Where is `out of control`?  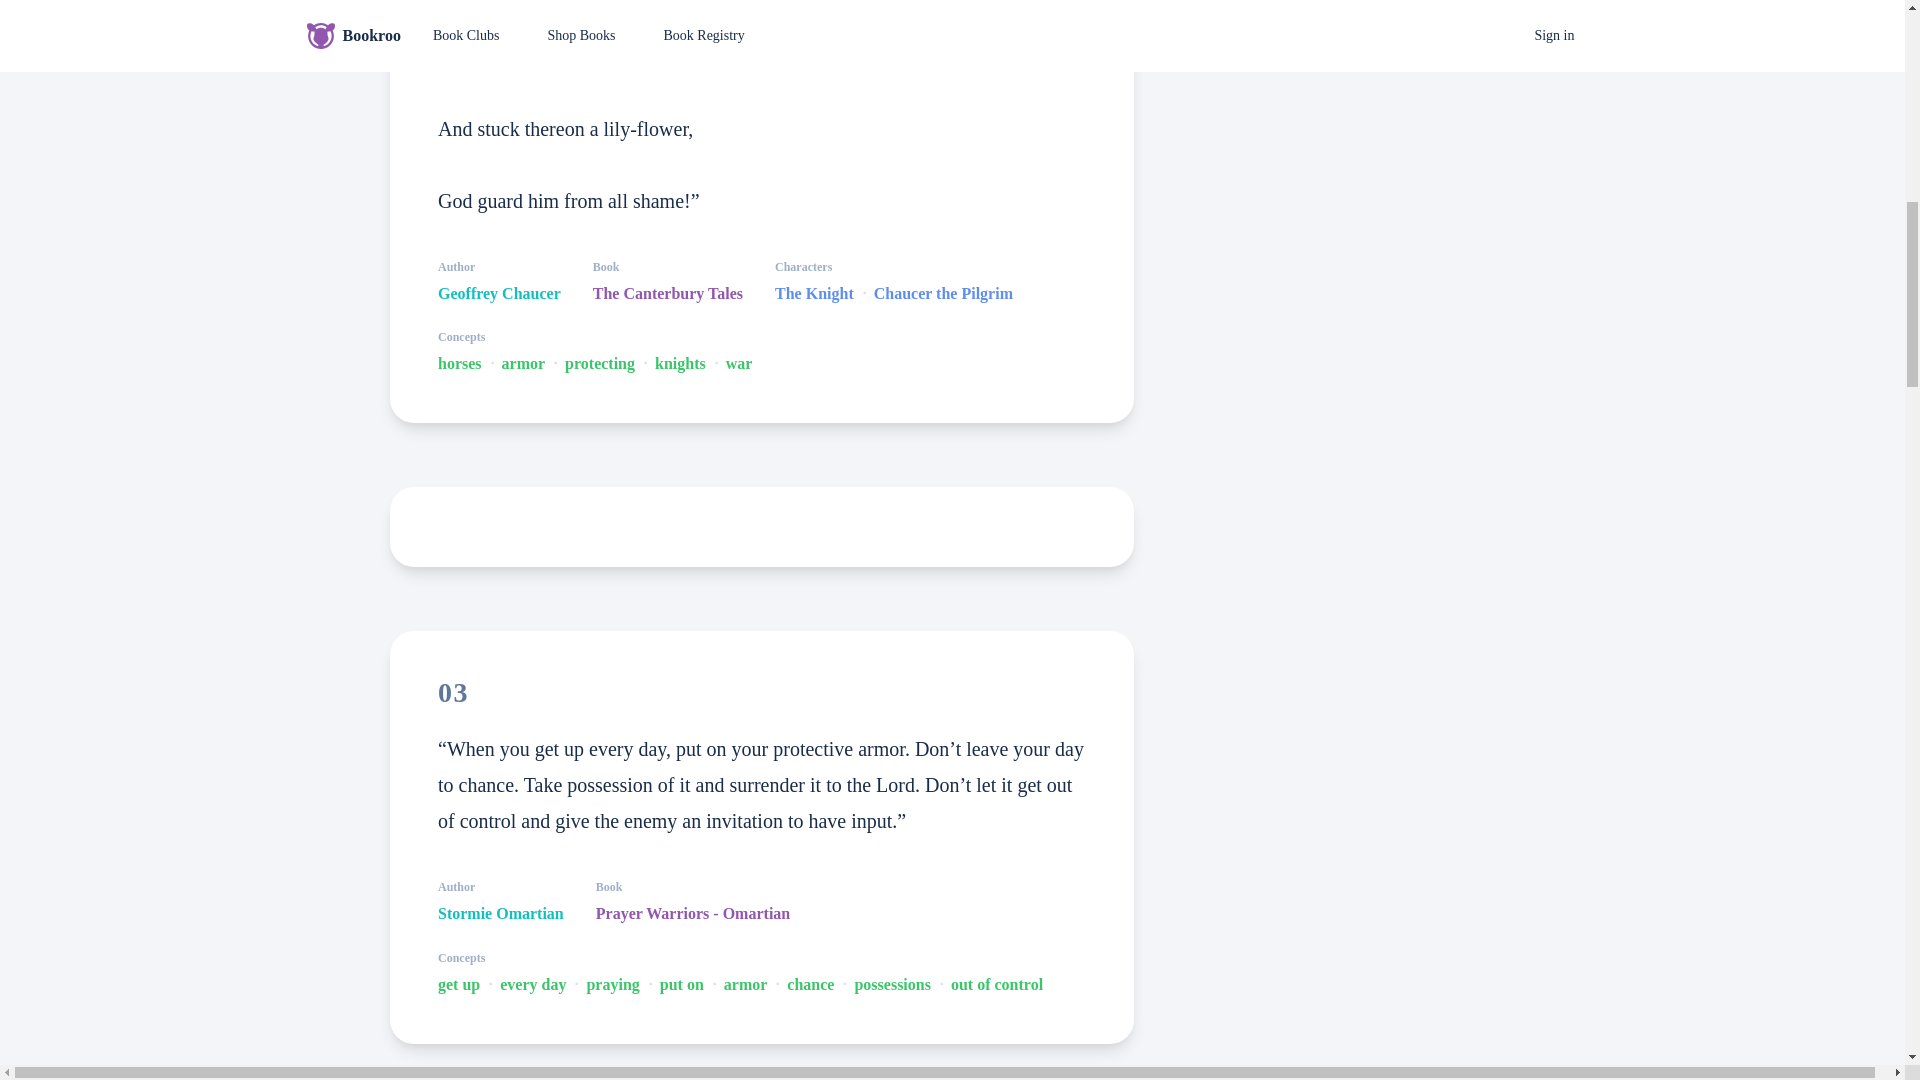
out of control is located at coordinates (996, 984).